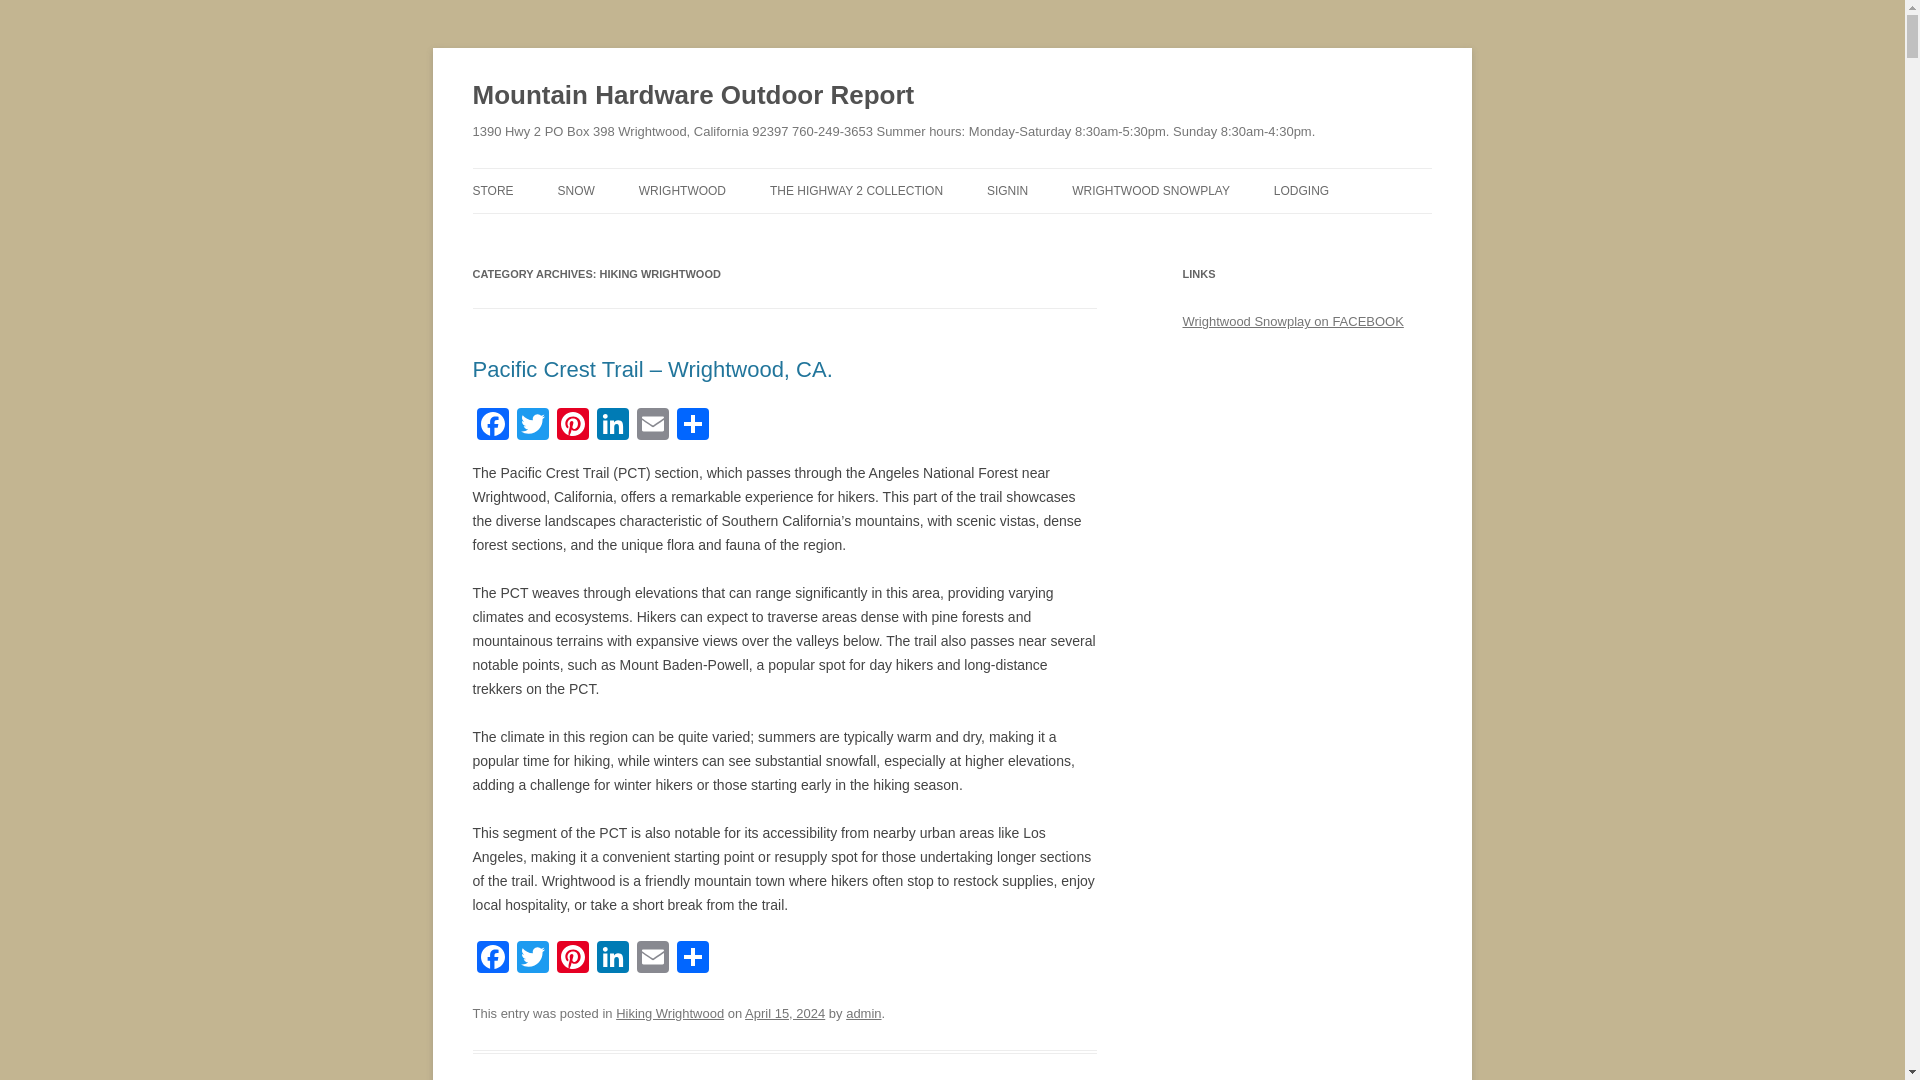  Describe the element at coordinates (652, 426) in the screenshot. I see `Email` at that location.